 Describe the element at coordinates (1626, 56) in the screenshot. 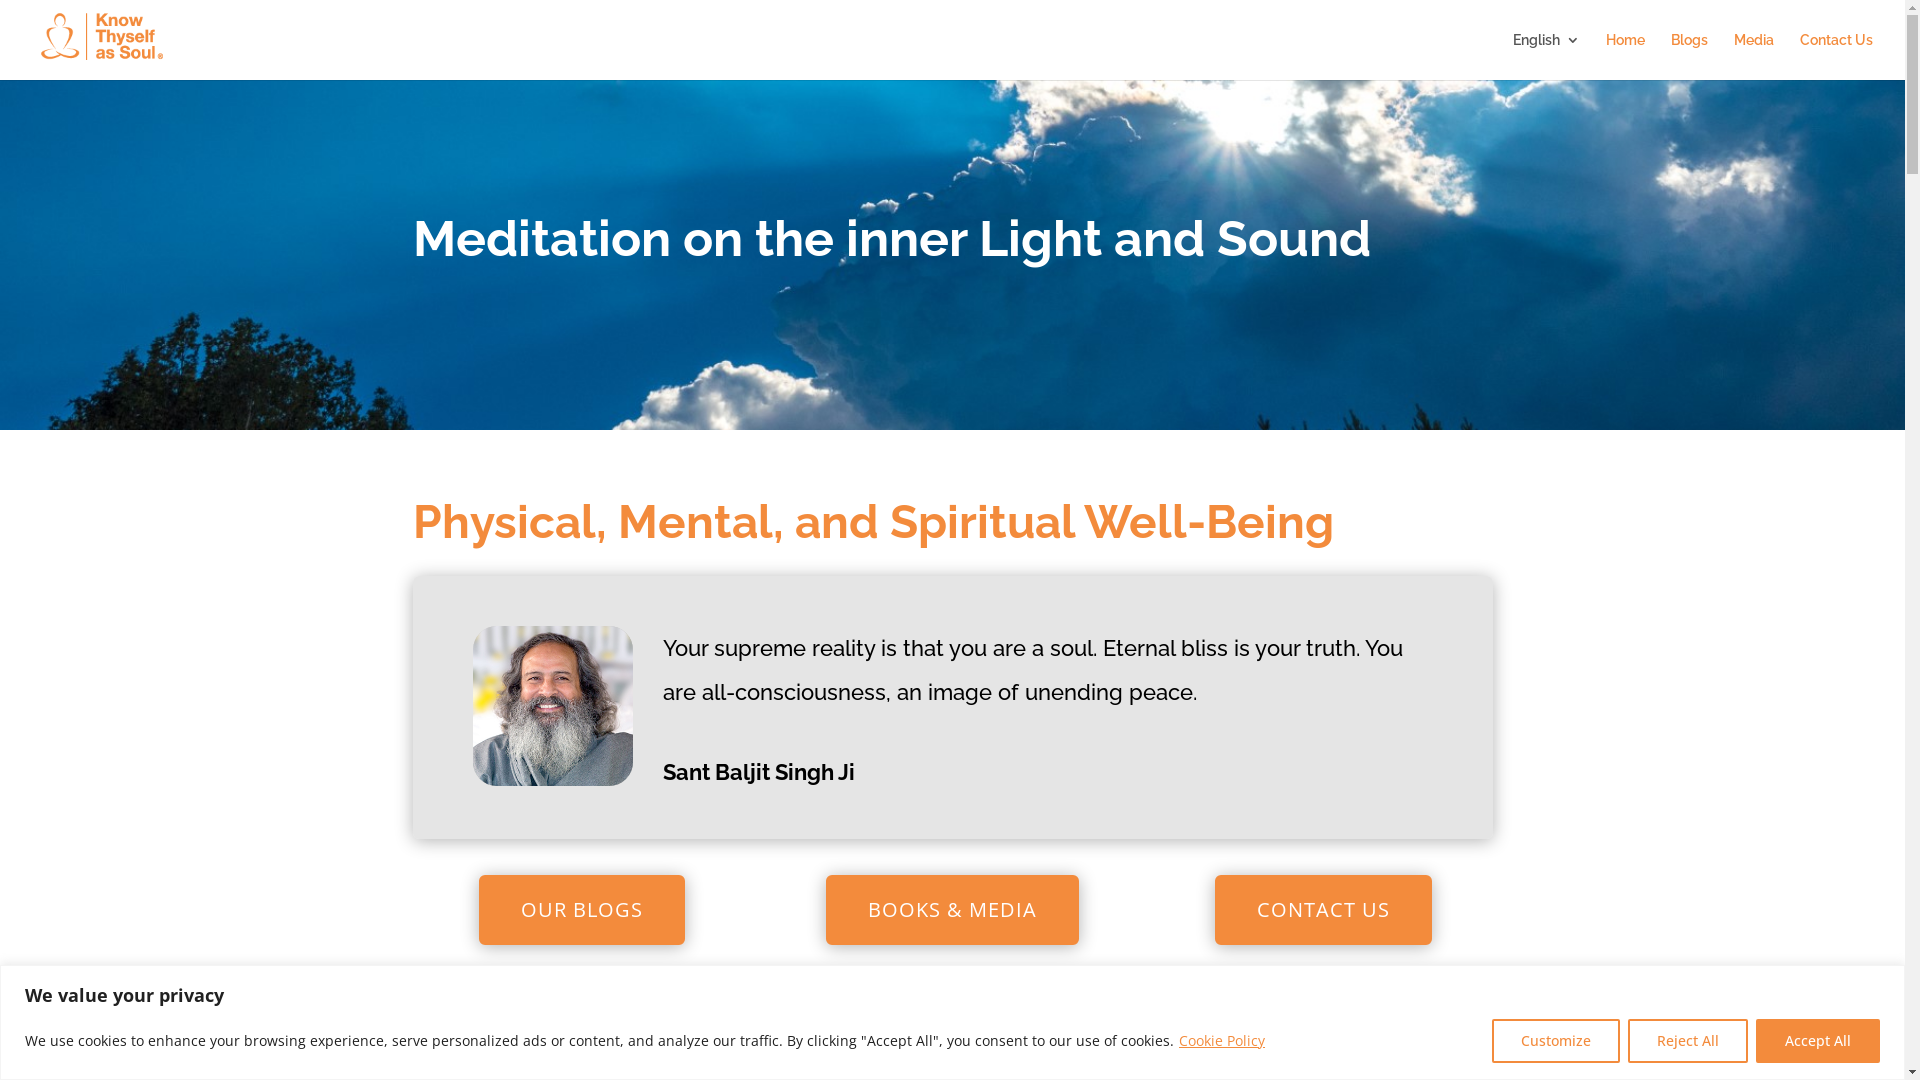

I see `Home` at that location.